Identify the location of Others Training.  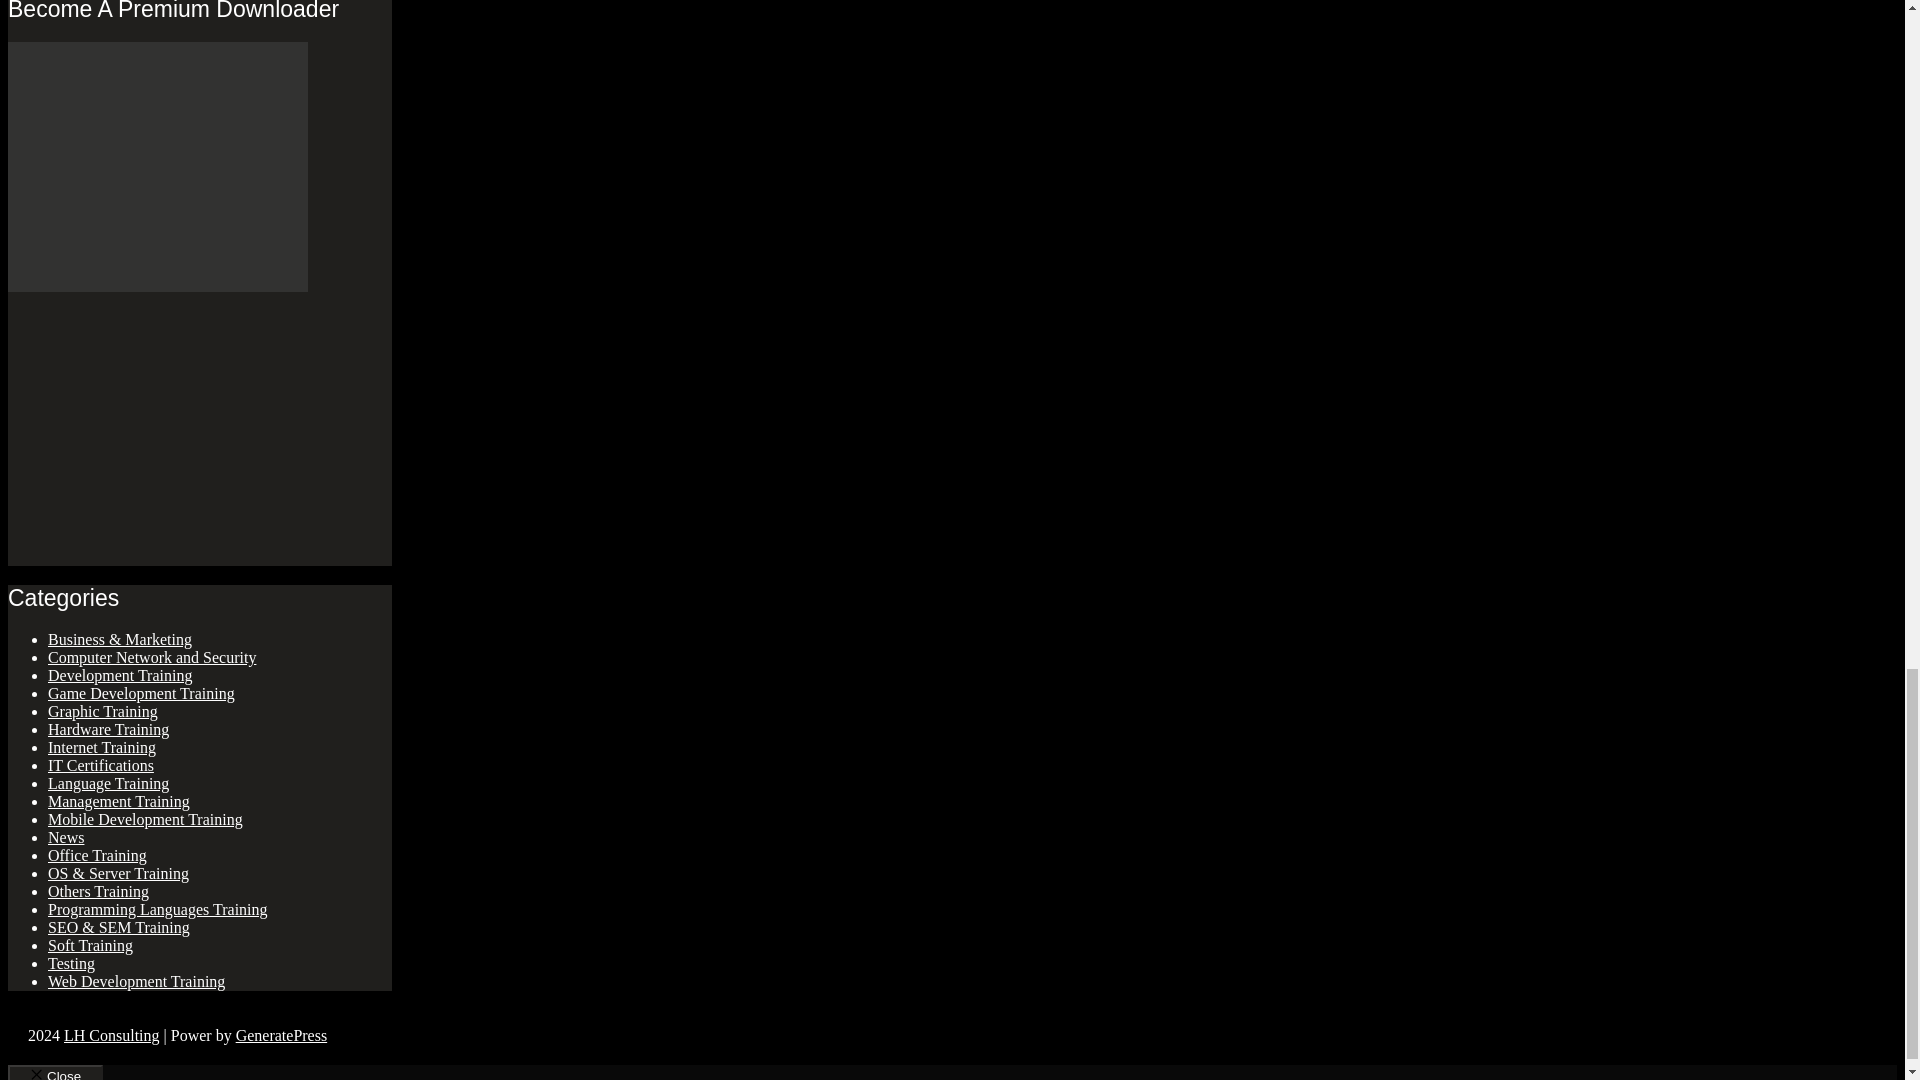
(98, 891).